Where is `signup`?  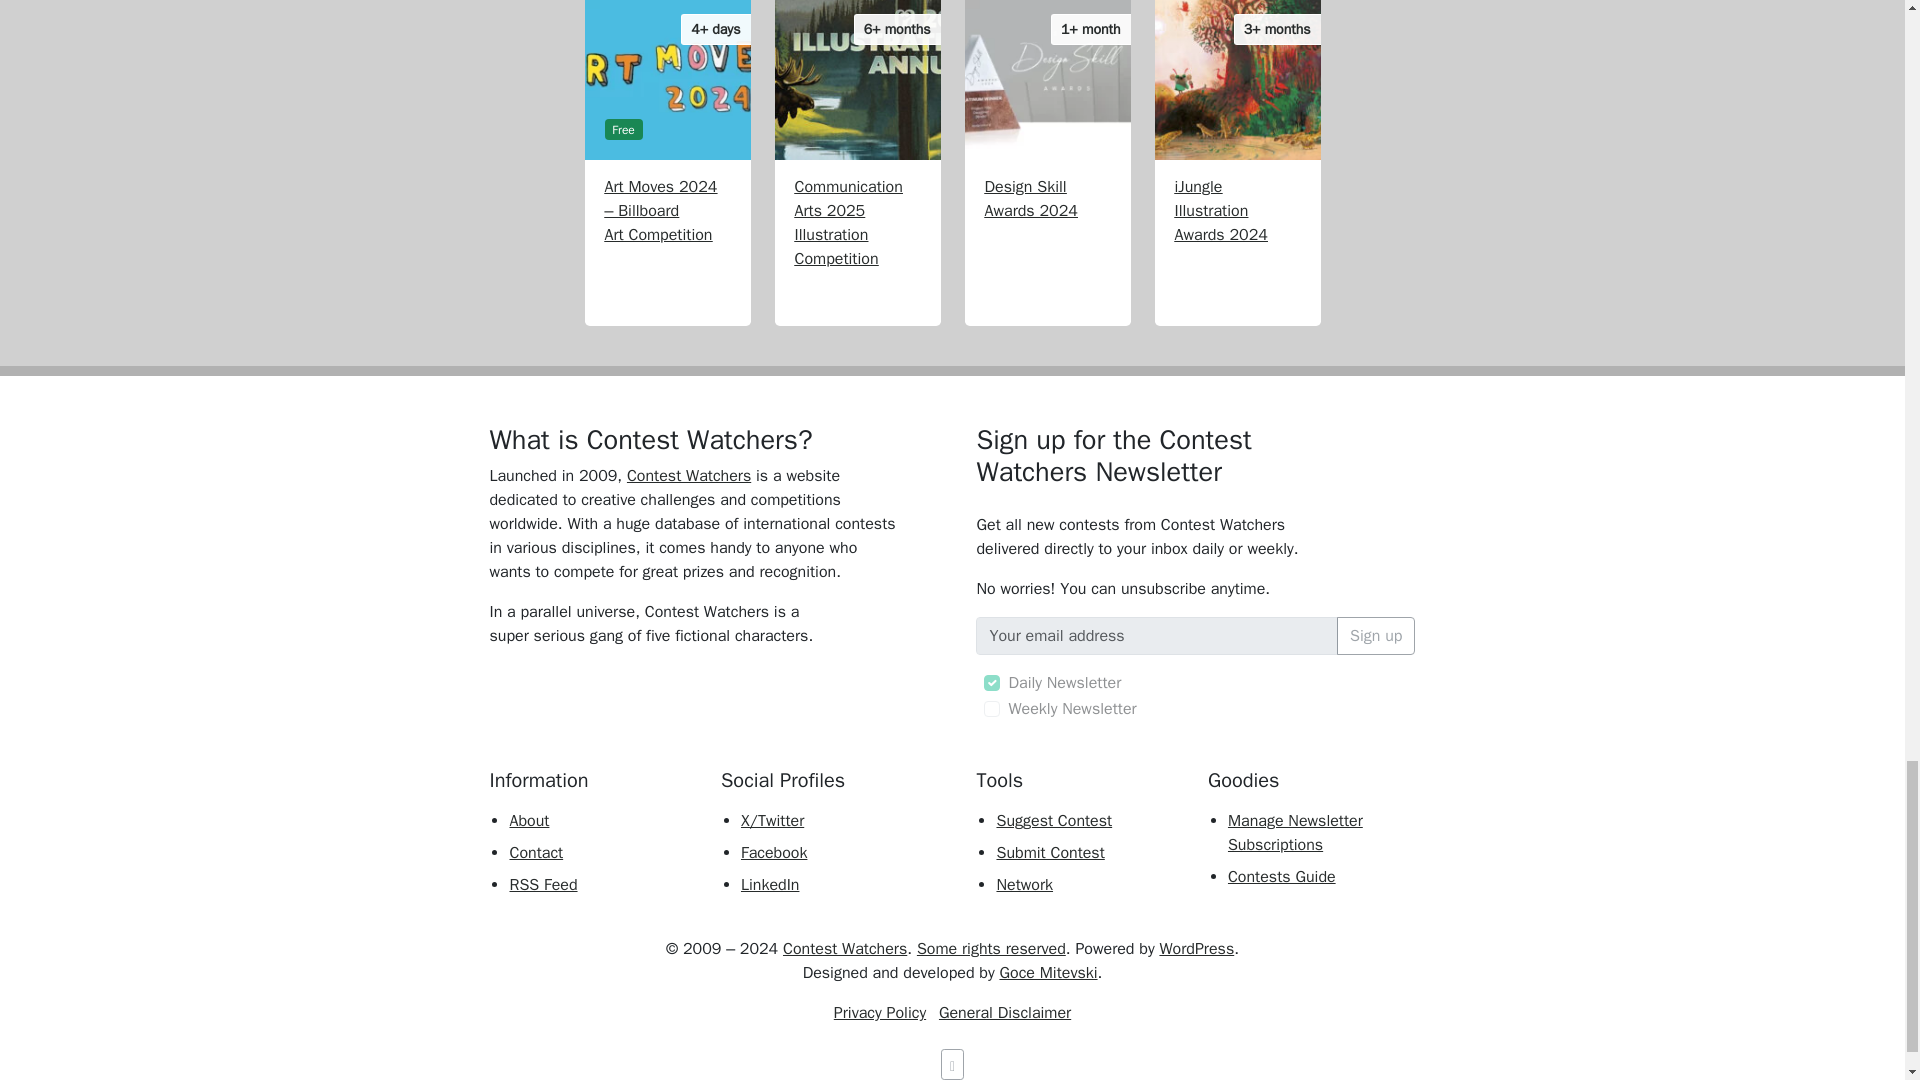
signup is located at coordinates (992, 708).